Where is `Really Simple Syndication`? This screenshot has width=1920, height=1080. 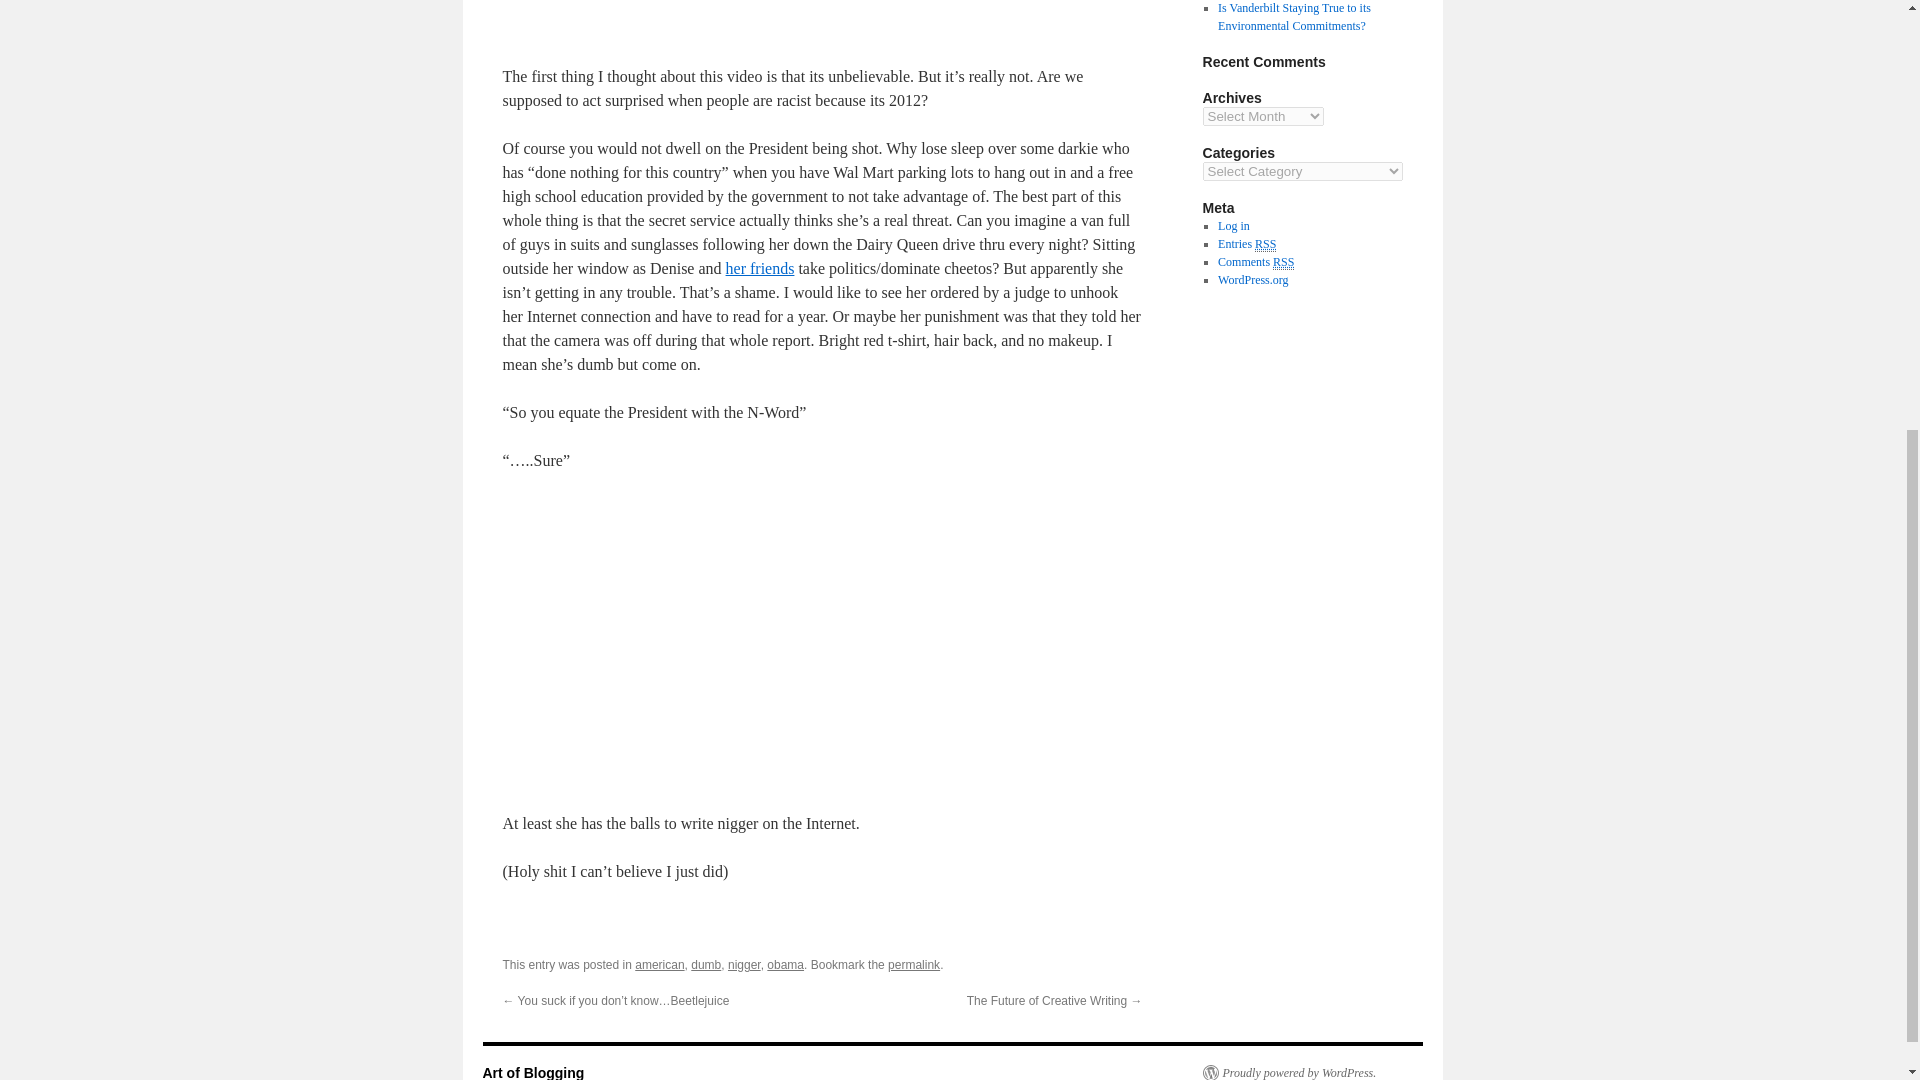
Really Simple Syndication is located at coordinates (1266, 244).